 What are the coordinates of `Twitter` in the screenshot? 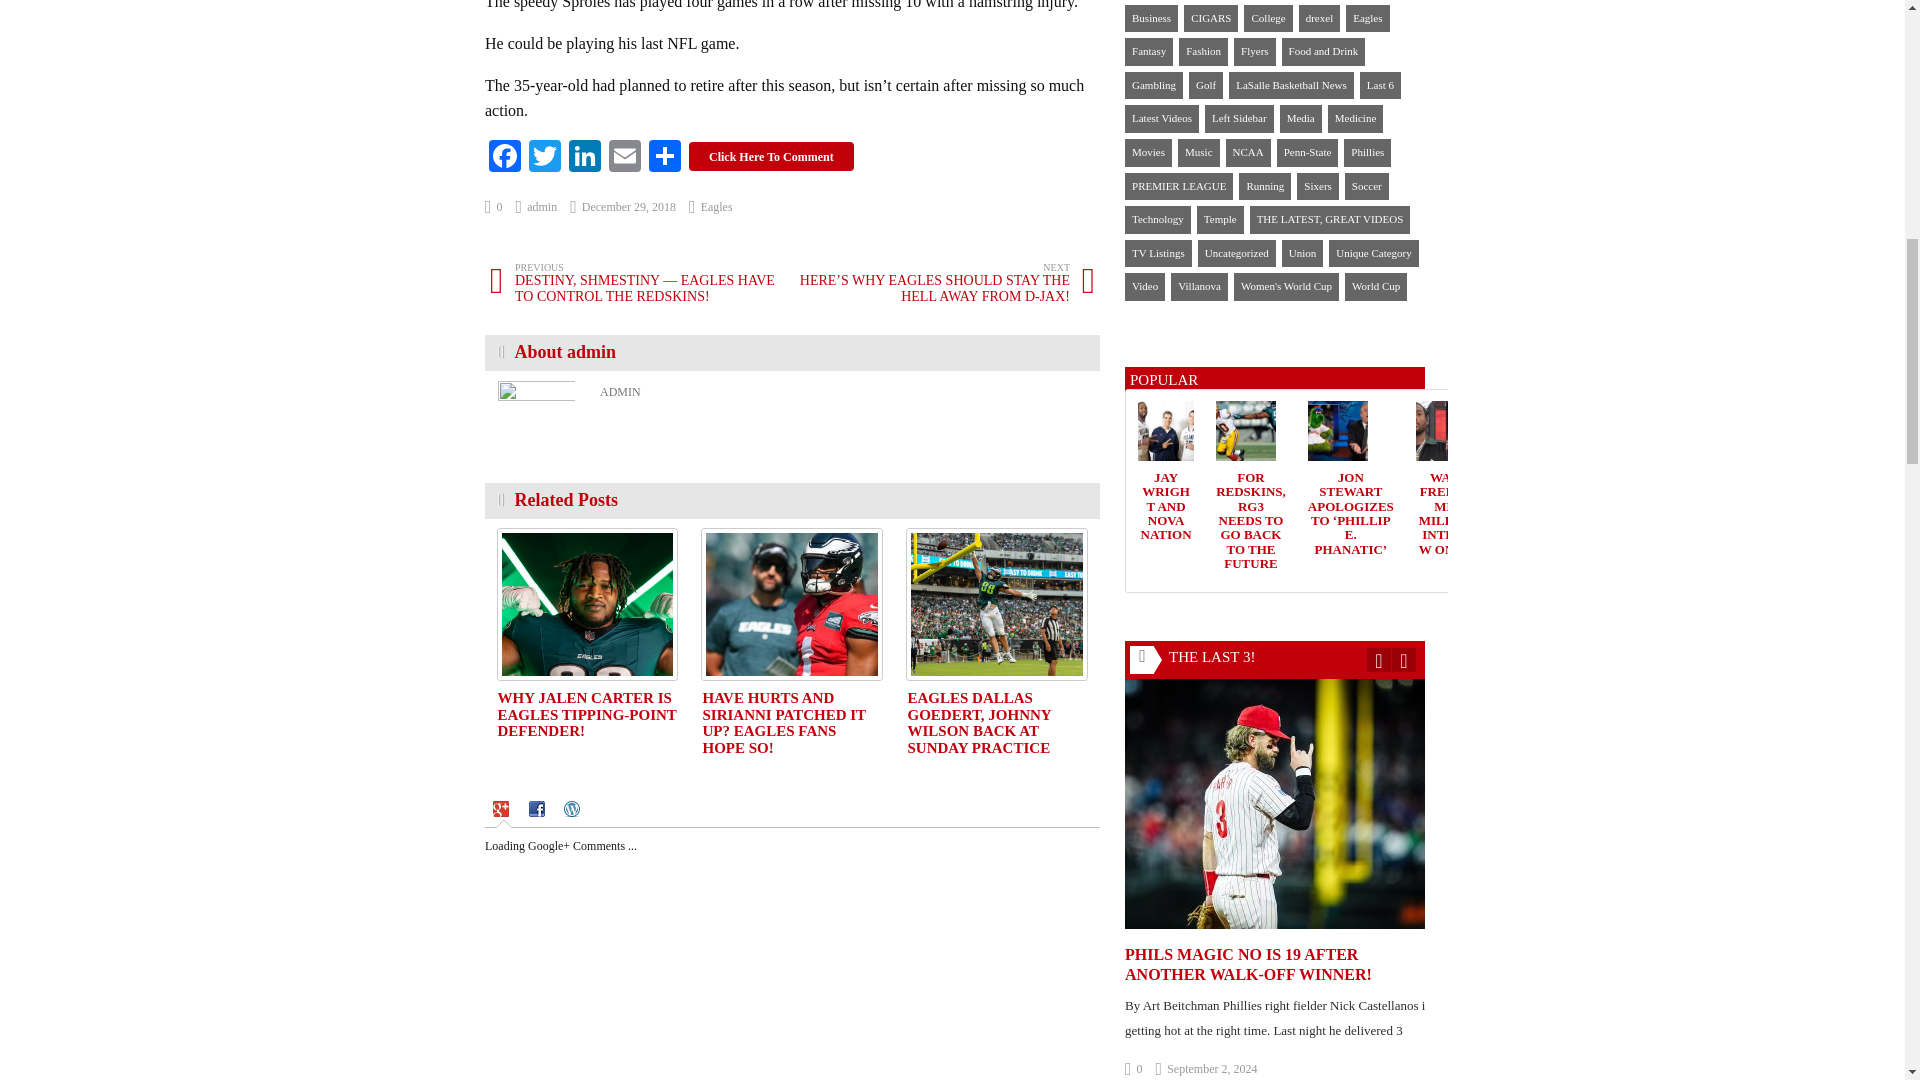 It's located at (544, 158).